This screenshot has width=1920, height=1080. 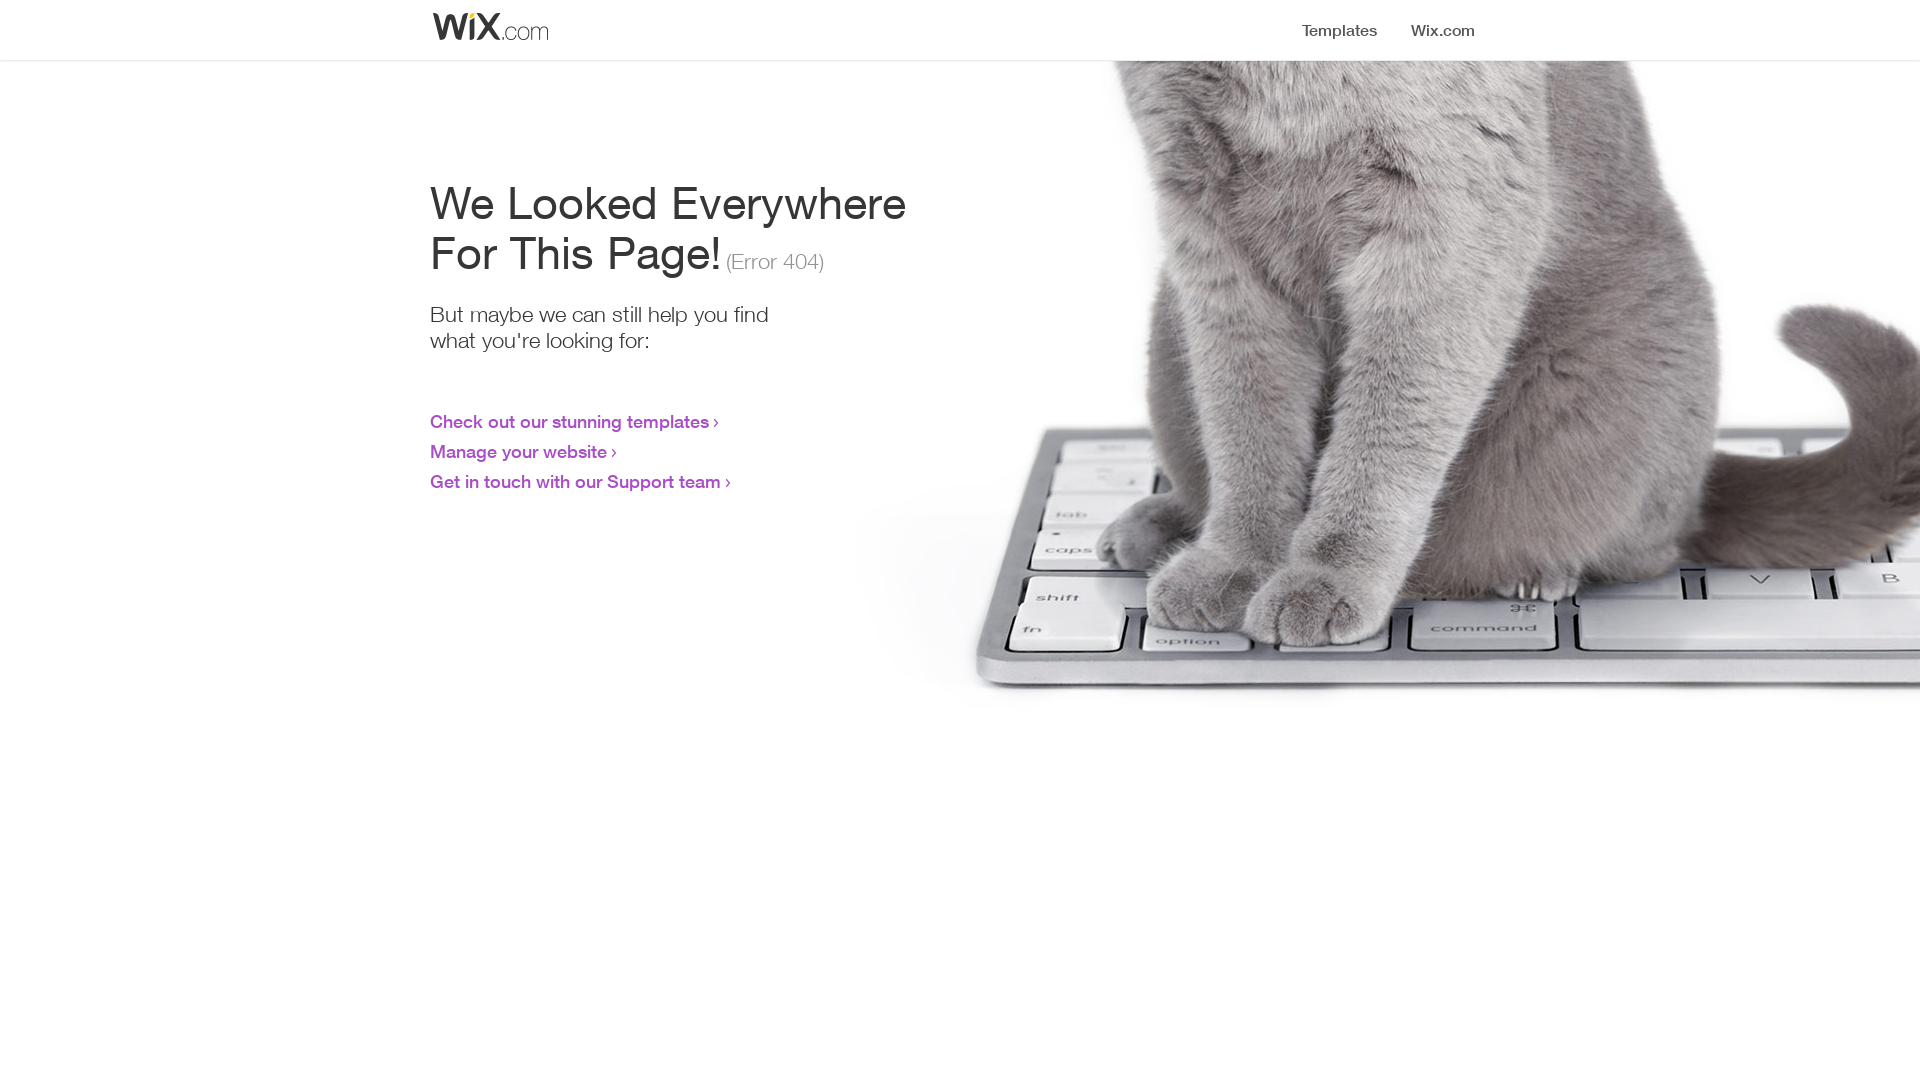 I want to click on Check out our stunning templates, so click(x=570, y=421).